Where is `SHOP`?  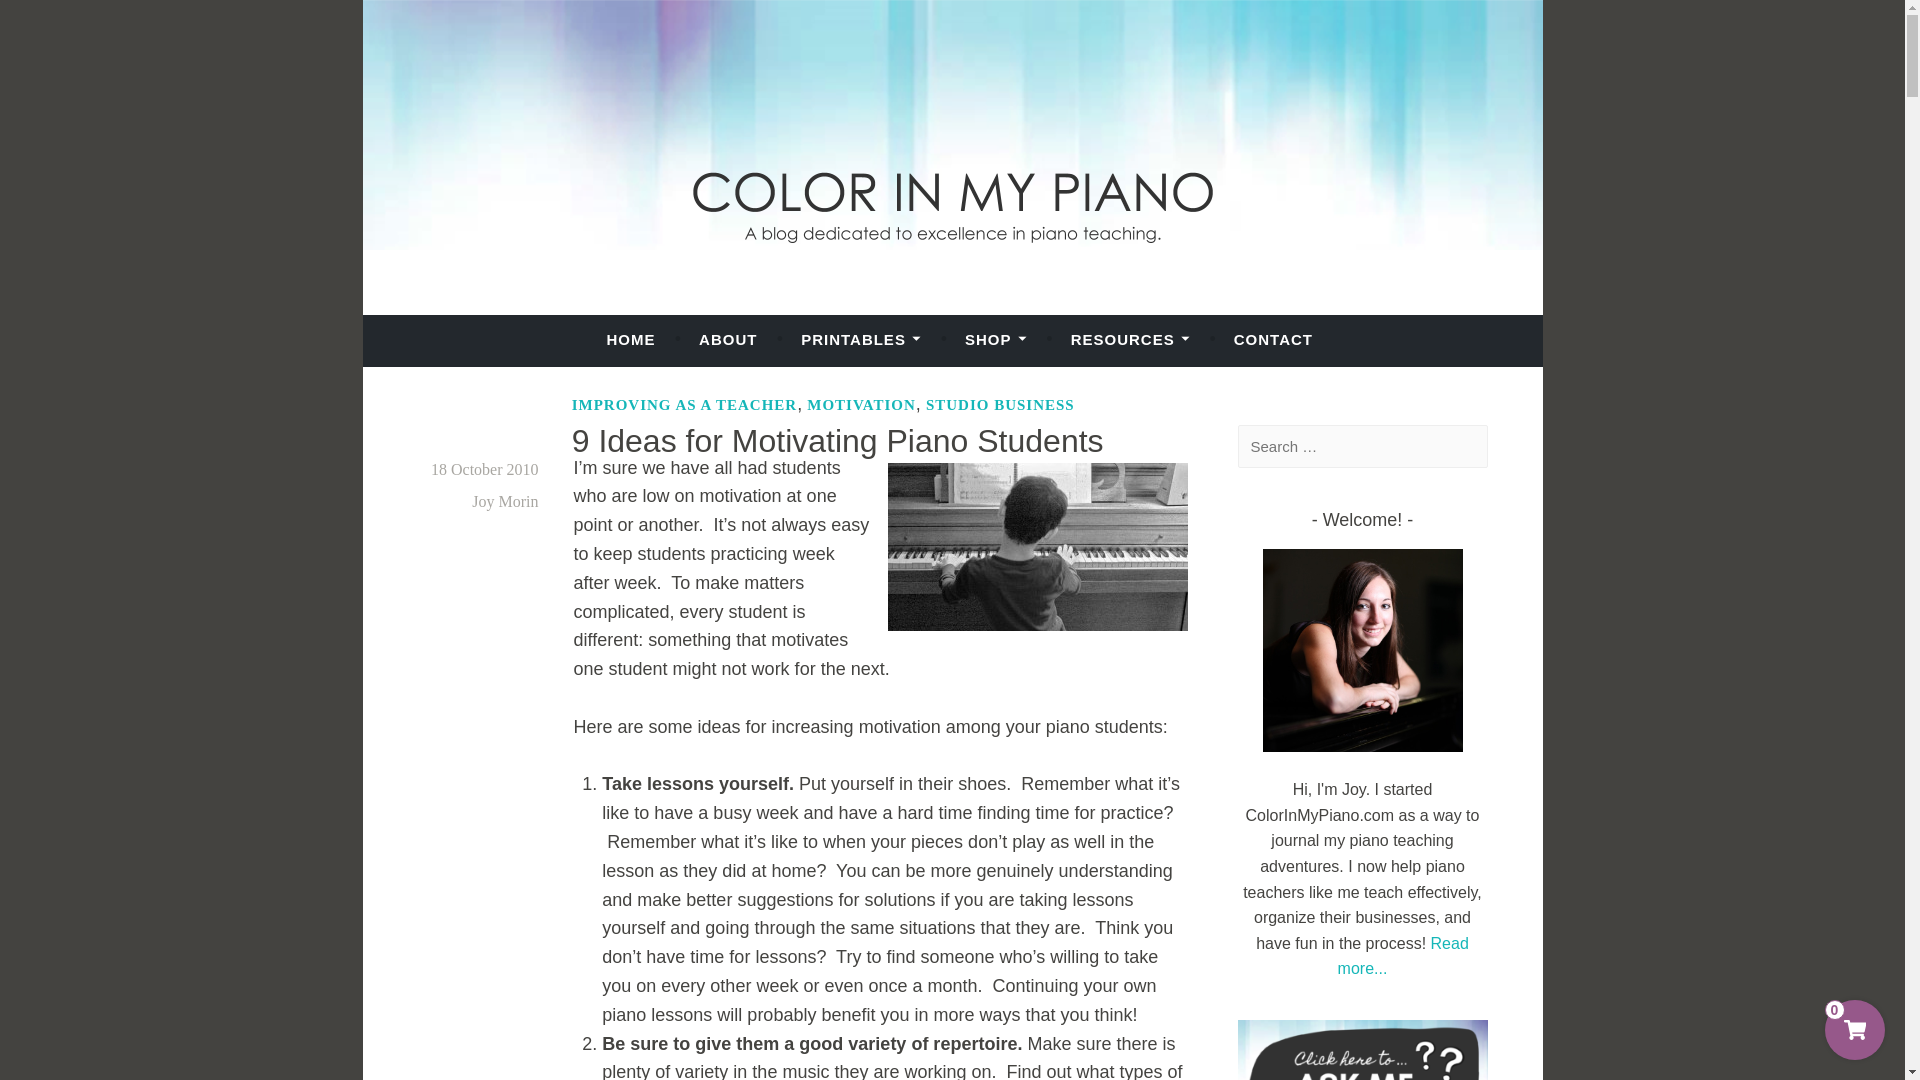
SHOP is located at coordinates (996, 339).